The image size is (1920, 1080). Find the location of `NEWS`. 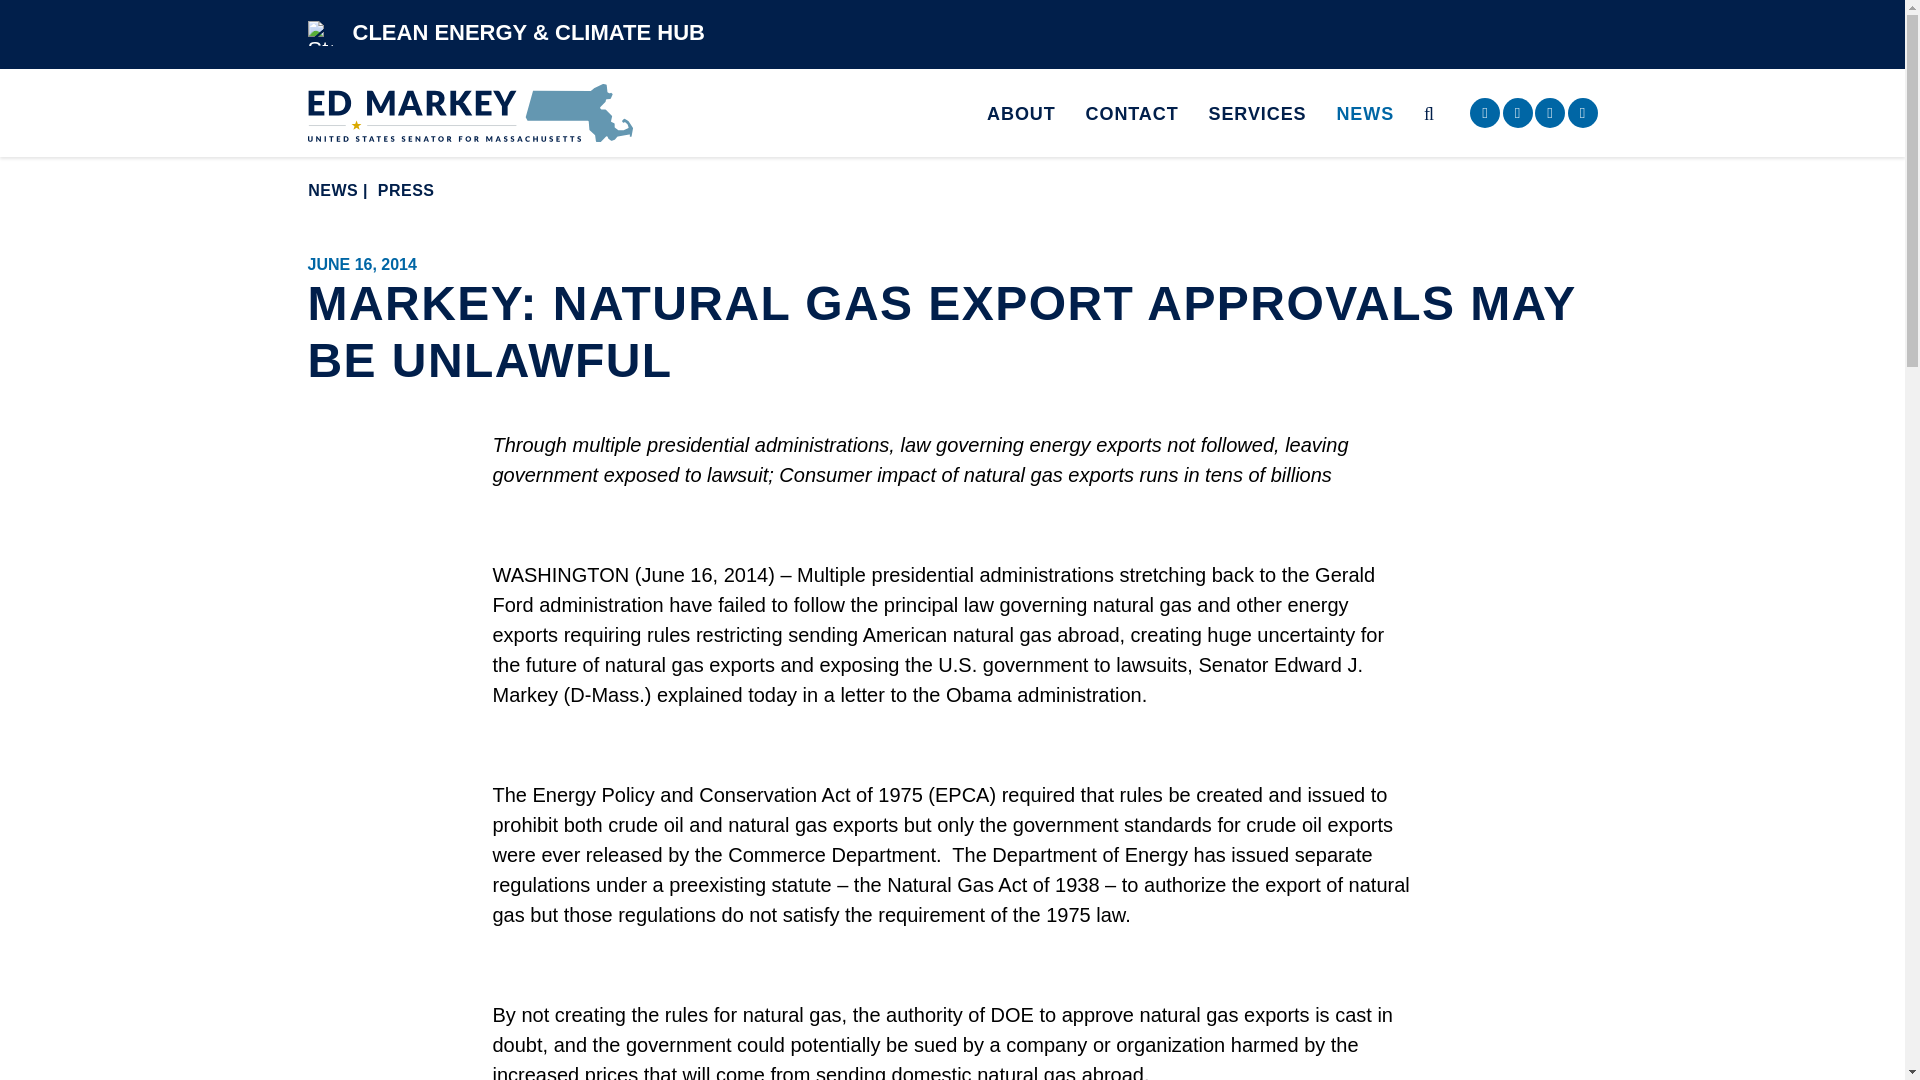

NEWS is located at coordinates (1364, 114).